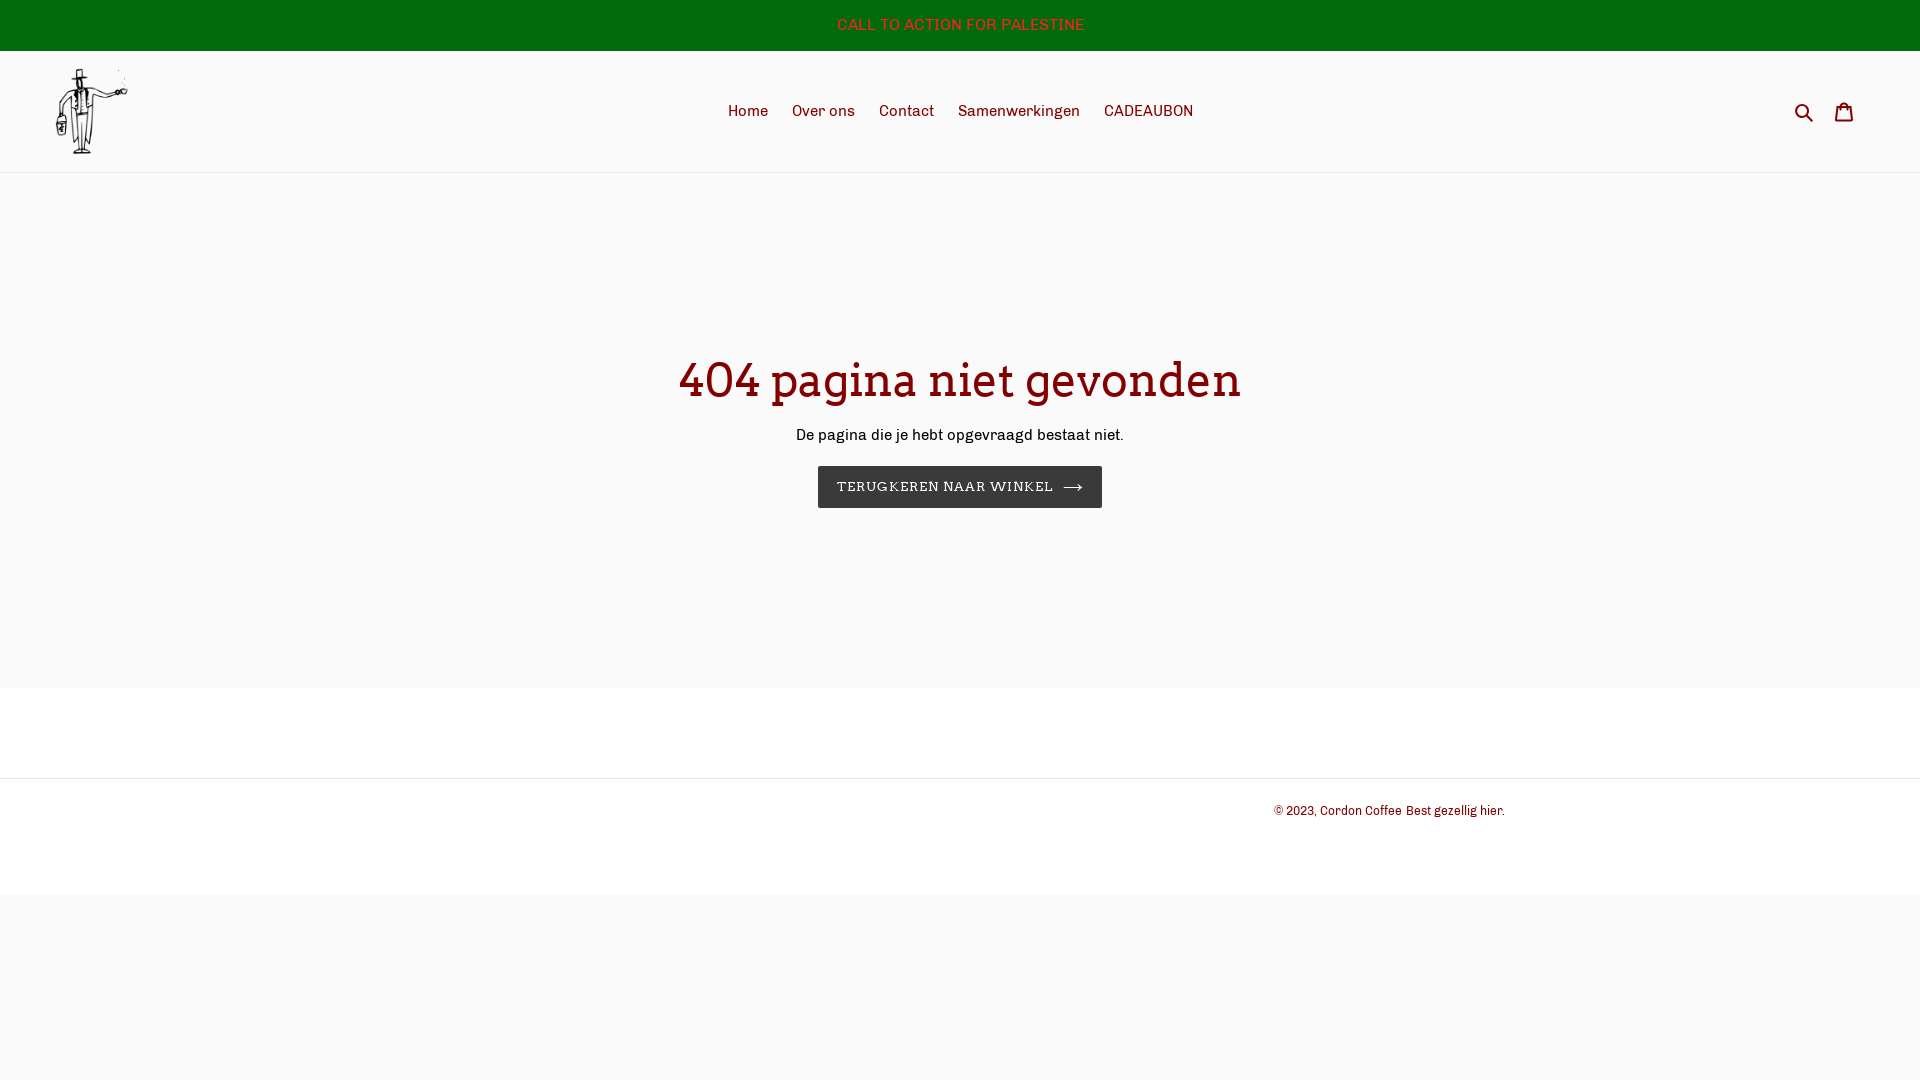 The image size is (1920, 1080). Describe the element at coordinates (1806, 112) in the screenshot. I see `Zoeken` at that location.